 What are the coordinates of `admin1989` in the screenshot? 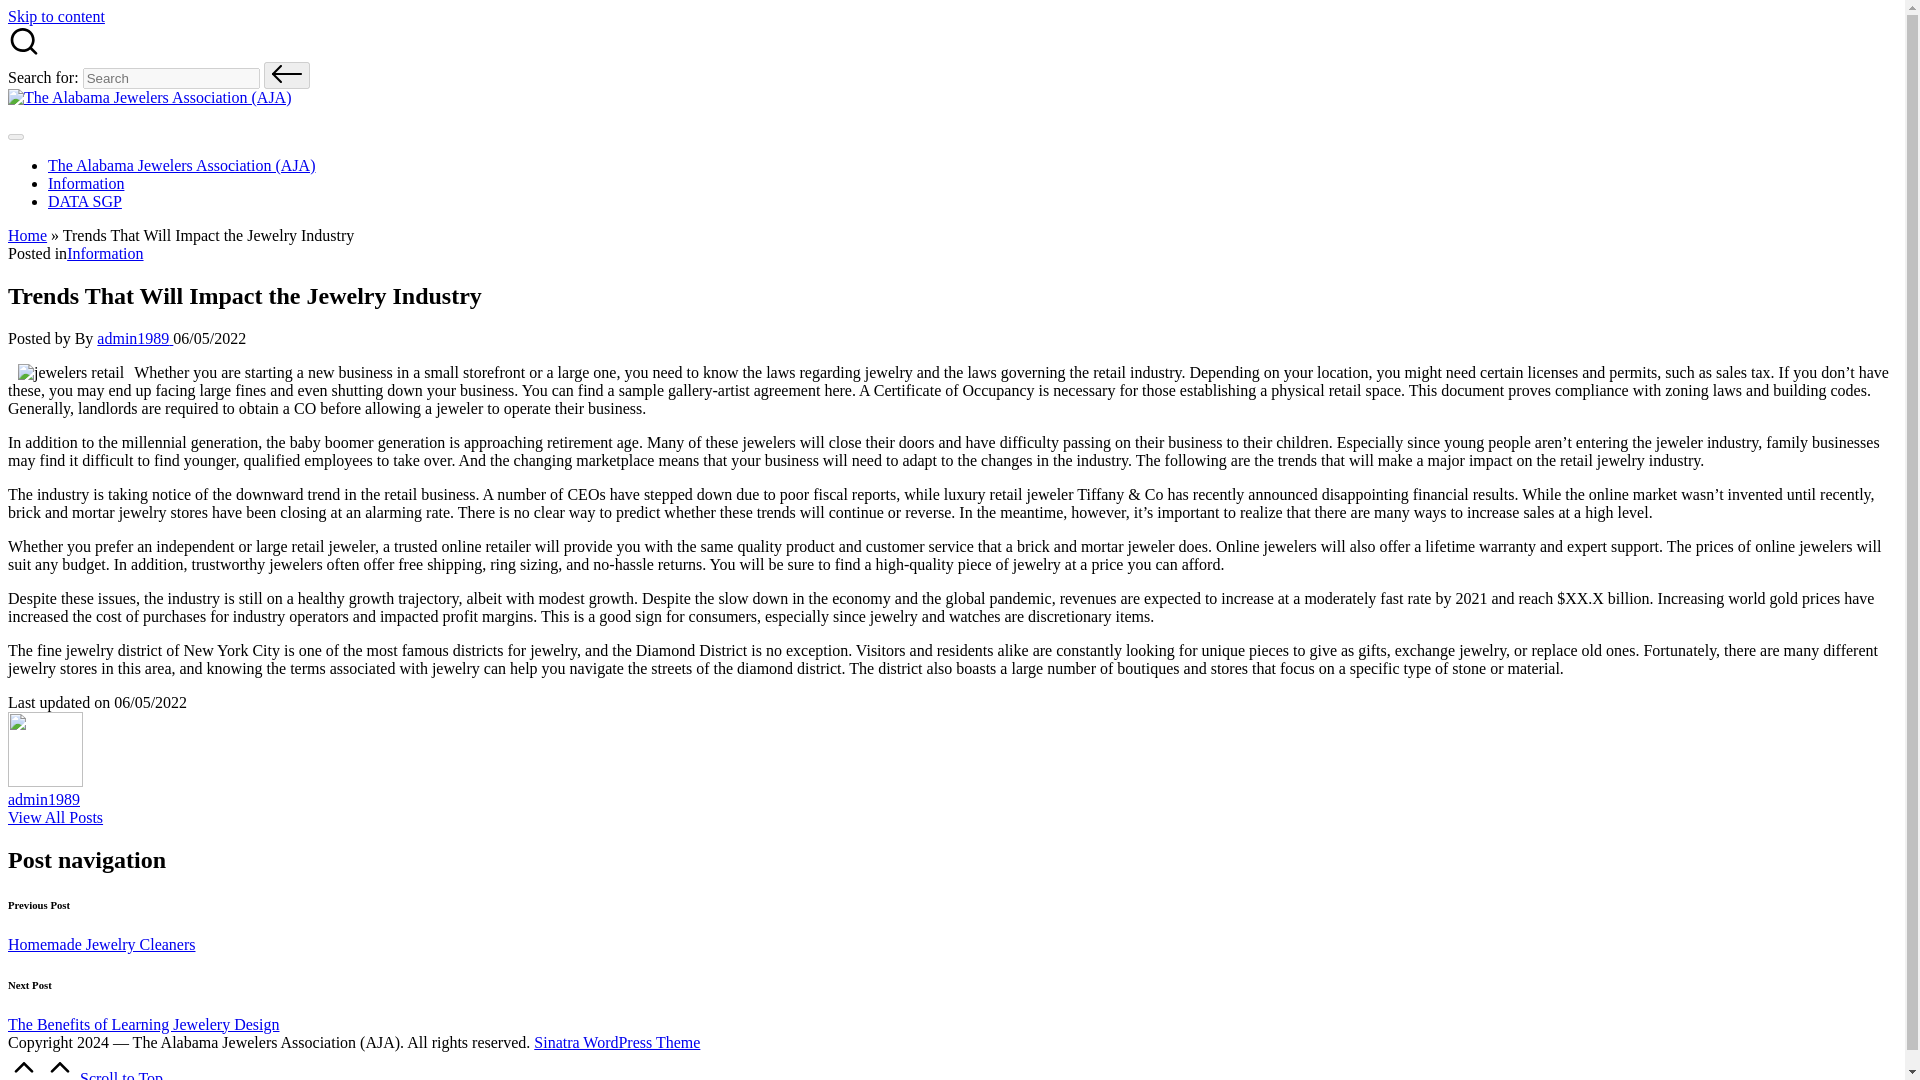 It's located at (44, 798).